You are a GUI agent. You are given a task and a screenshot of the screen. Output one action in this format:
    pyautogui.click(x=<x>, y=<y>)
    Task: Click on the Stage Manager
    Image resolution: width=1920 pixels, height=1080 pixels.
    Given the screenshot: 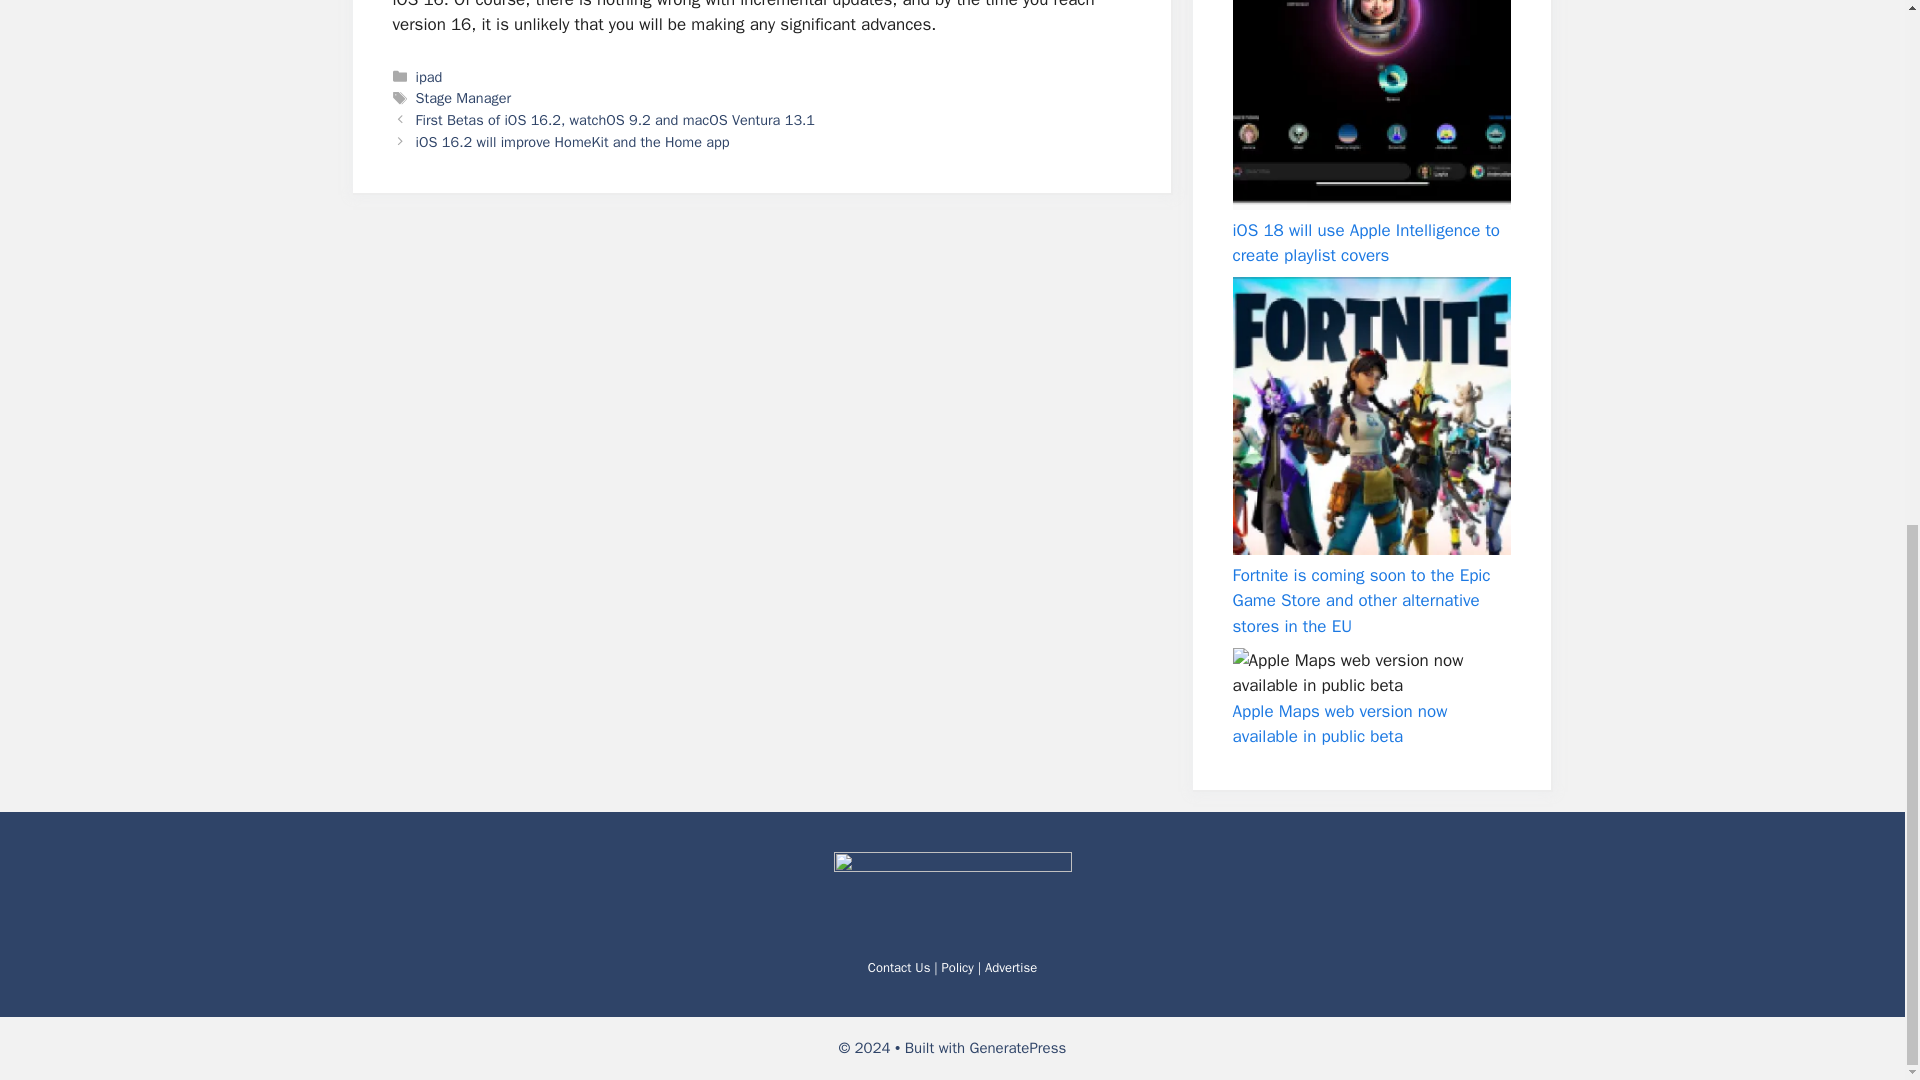 What is the action you would take?
    pyautogui.click(x=463, y=97)
    